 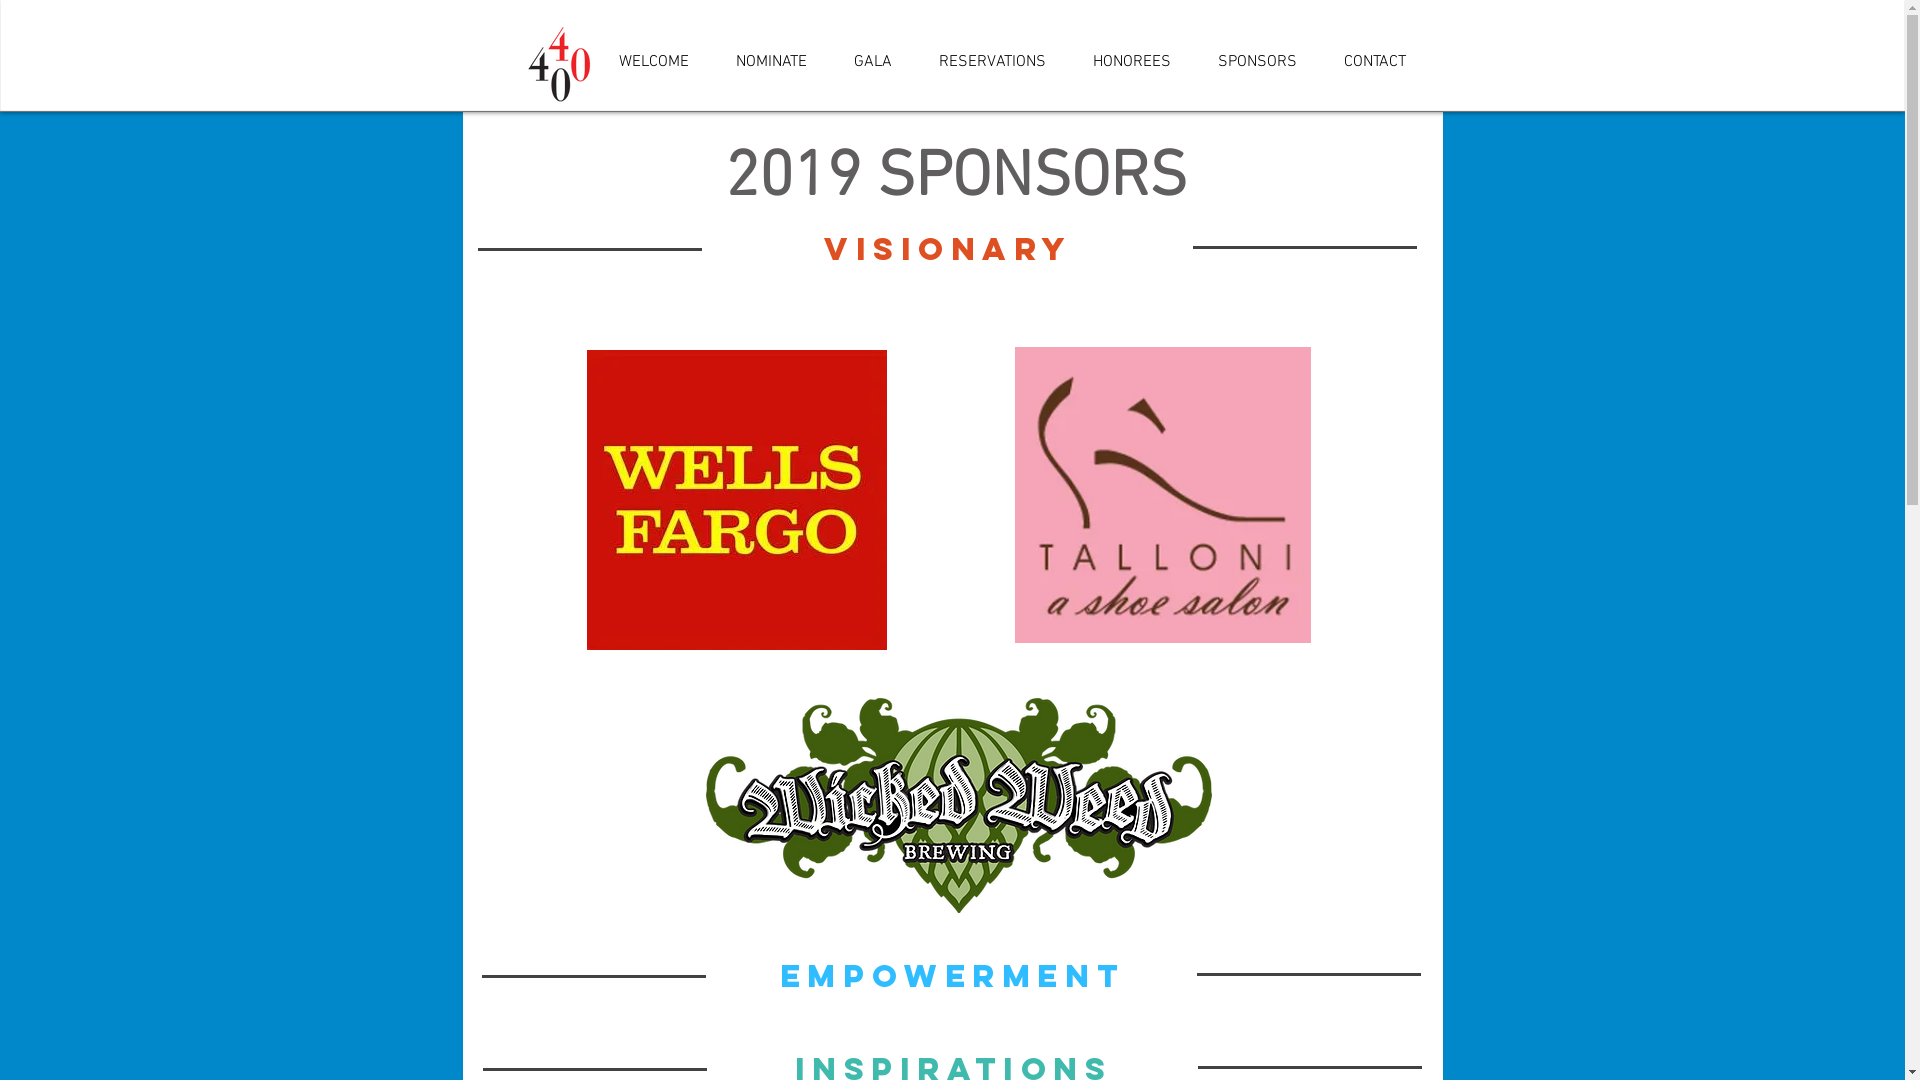 What do you see at coordinates (771, 62) in the screenshot?
I see `NOMINATE` at bounding box center [771, 62].